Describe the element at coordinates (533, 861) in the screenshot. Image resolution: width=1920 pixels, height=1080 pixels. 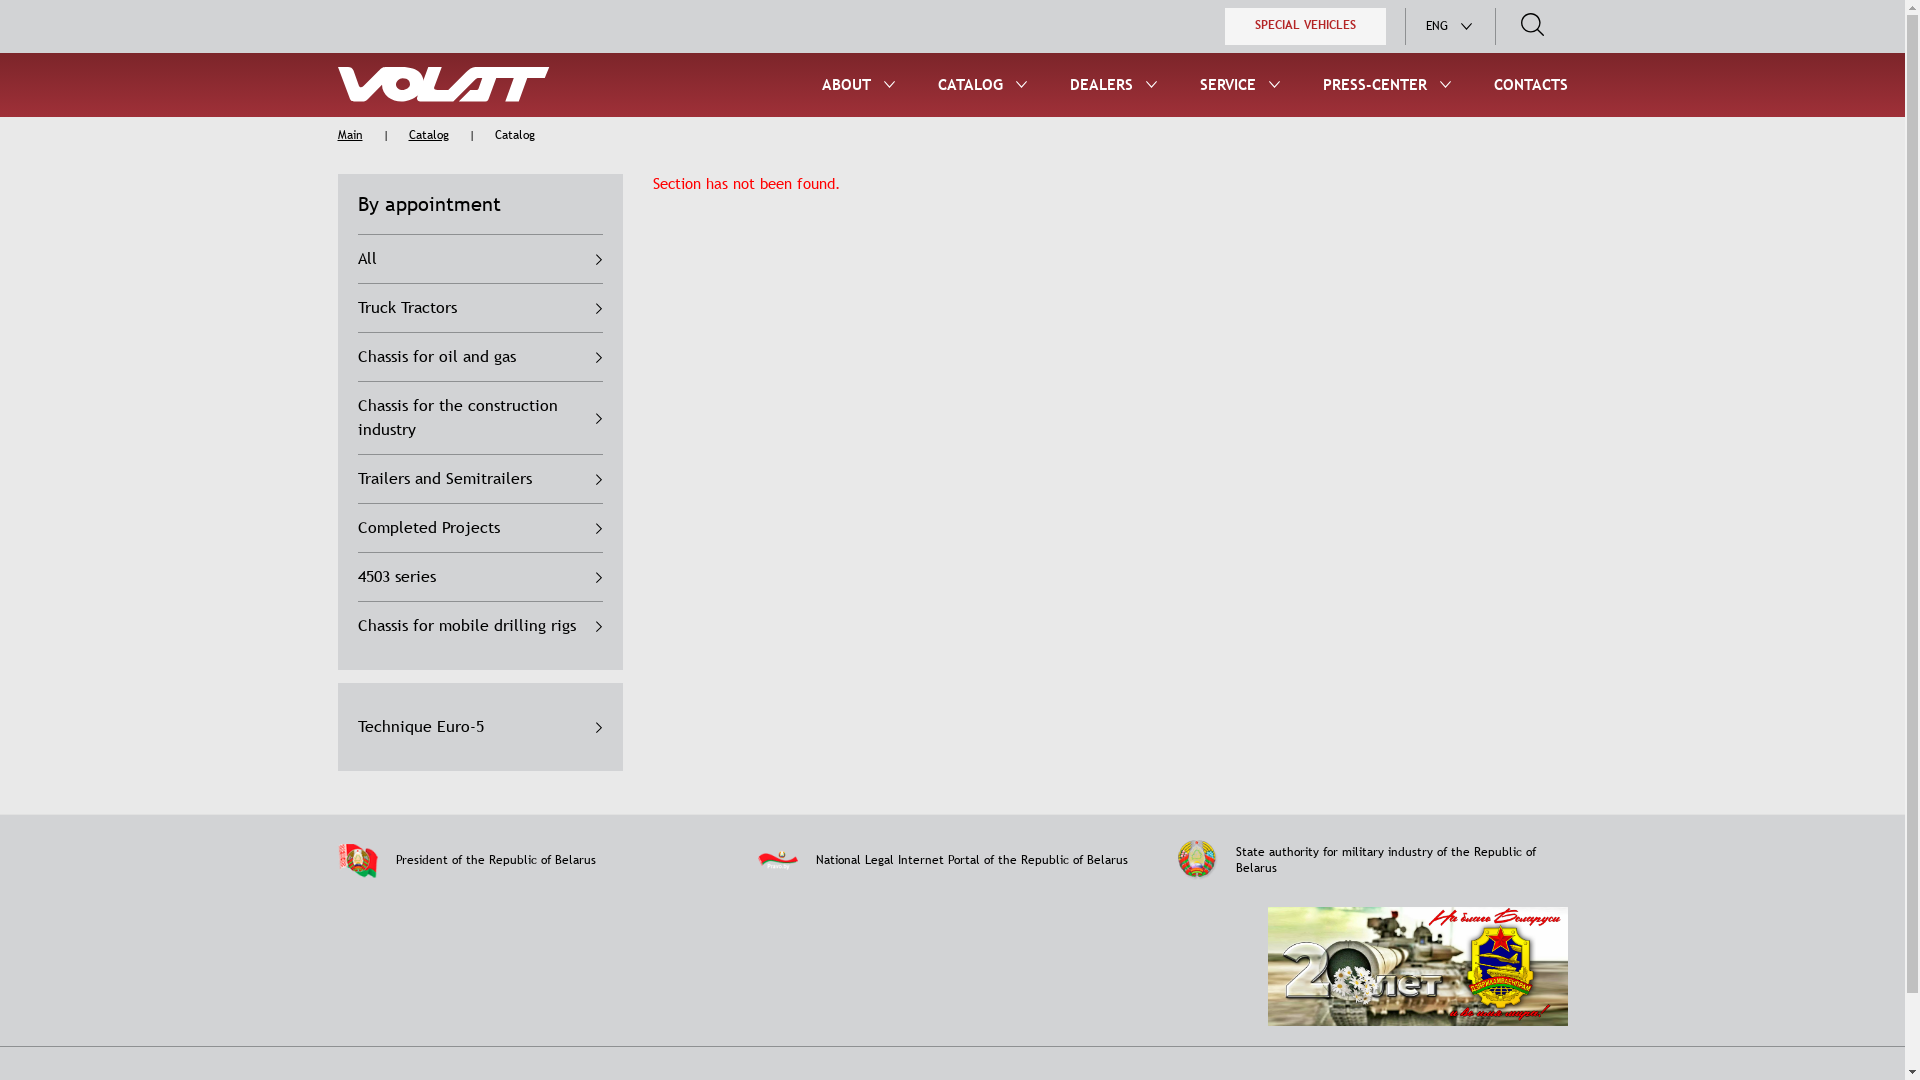
I see `President of the Republic of Belarus` at that location.